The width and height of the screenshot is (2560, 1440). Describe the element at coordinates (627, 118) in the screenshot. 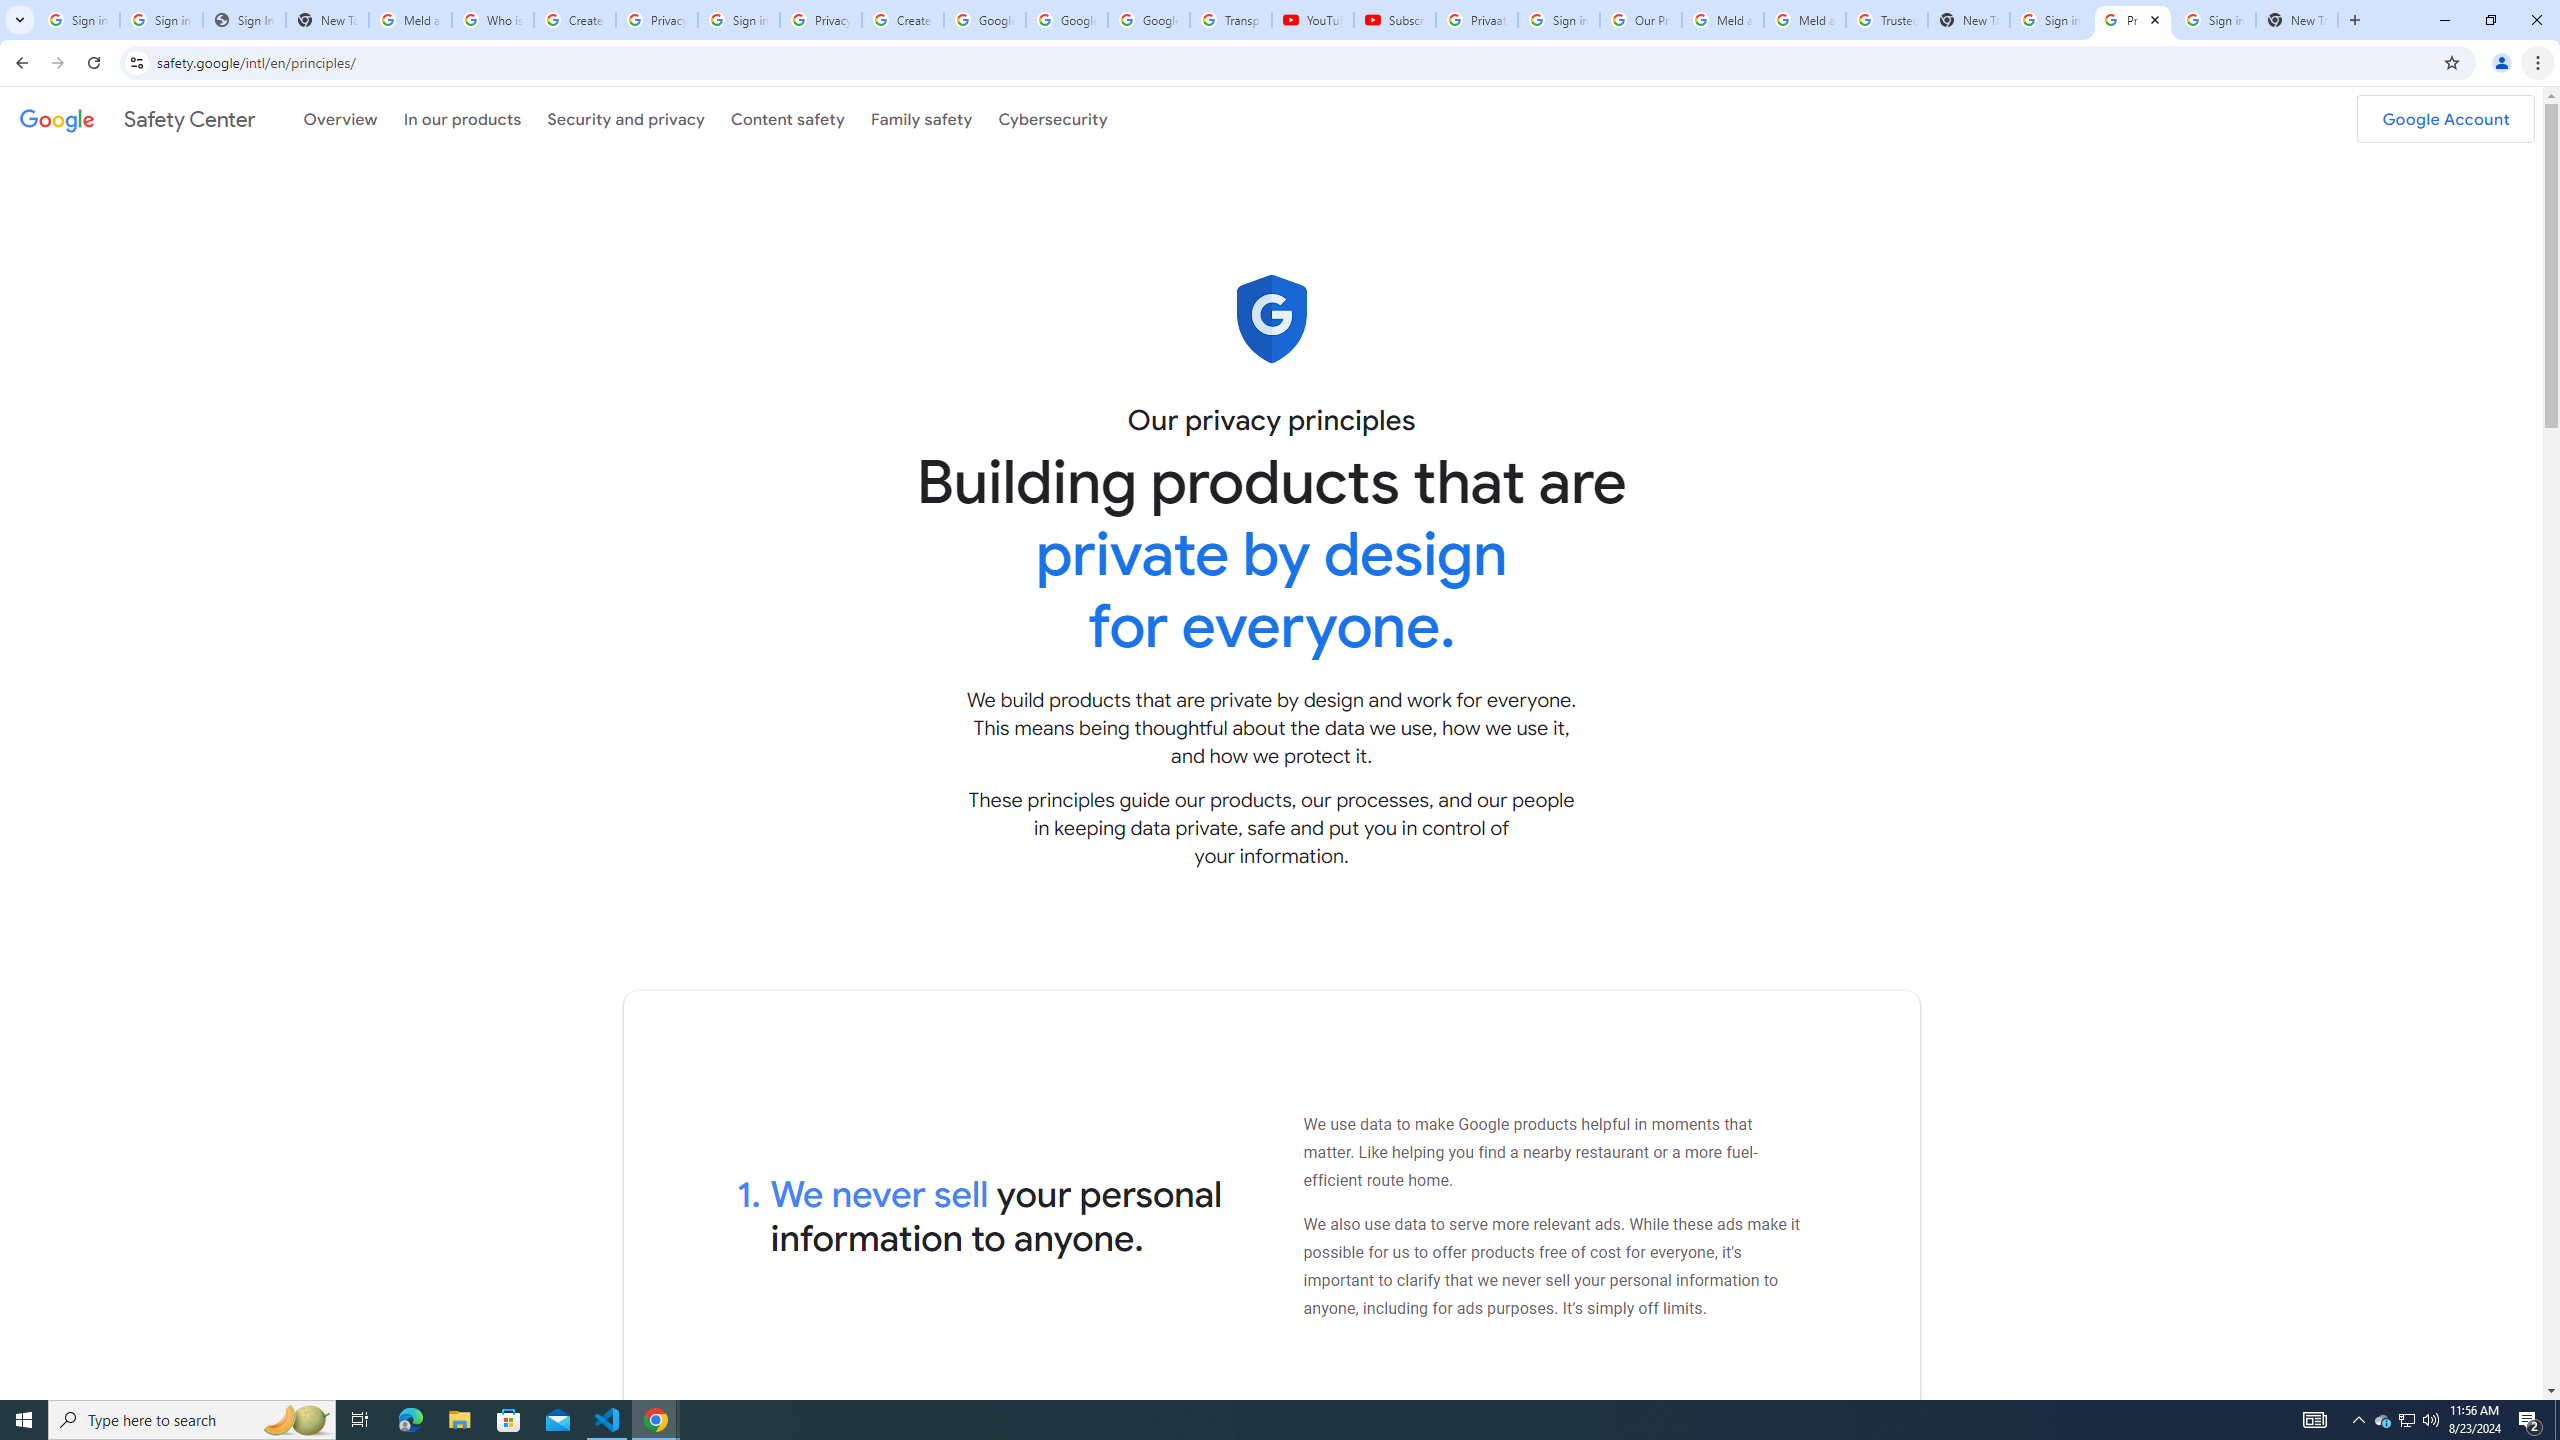

I see `Security and privacy` at that location.